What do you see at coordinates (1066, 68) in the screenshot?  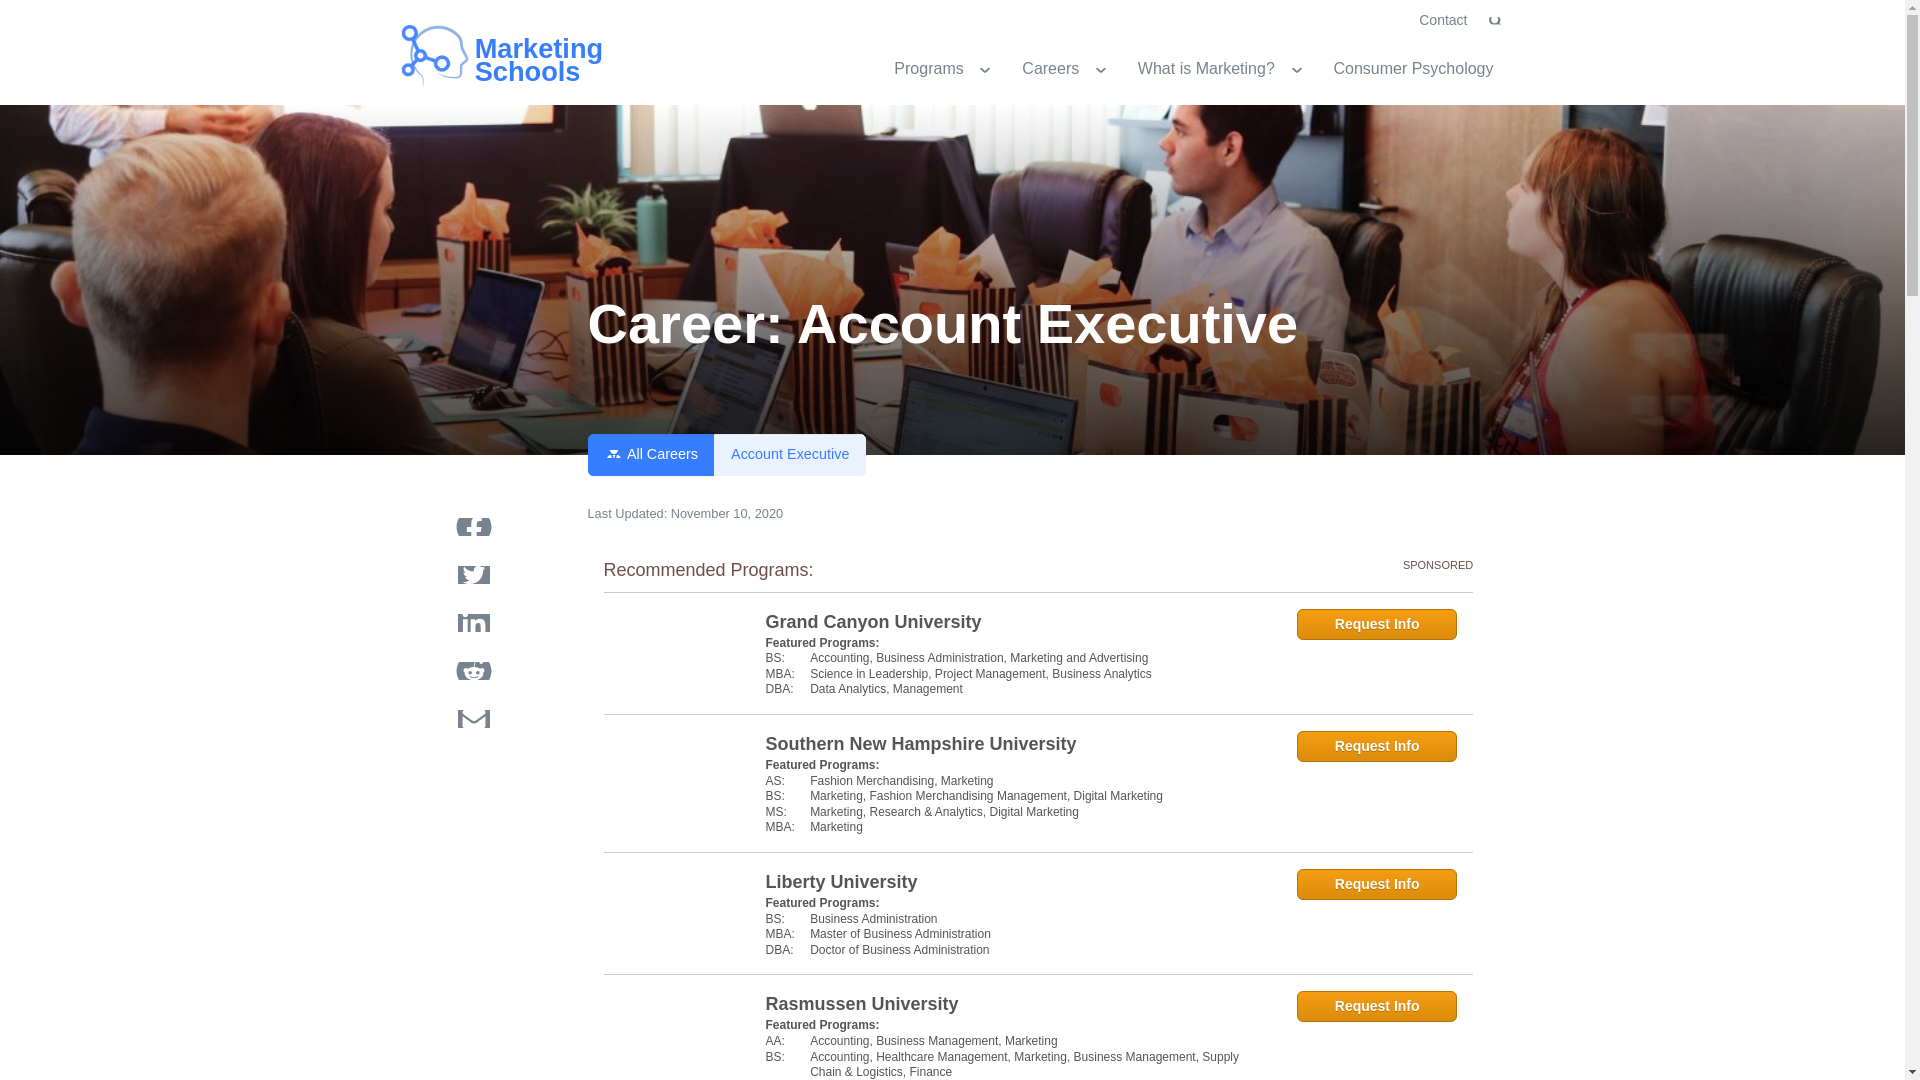 I see `All Careers` at bounding box center [1066, 68].